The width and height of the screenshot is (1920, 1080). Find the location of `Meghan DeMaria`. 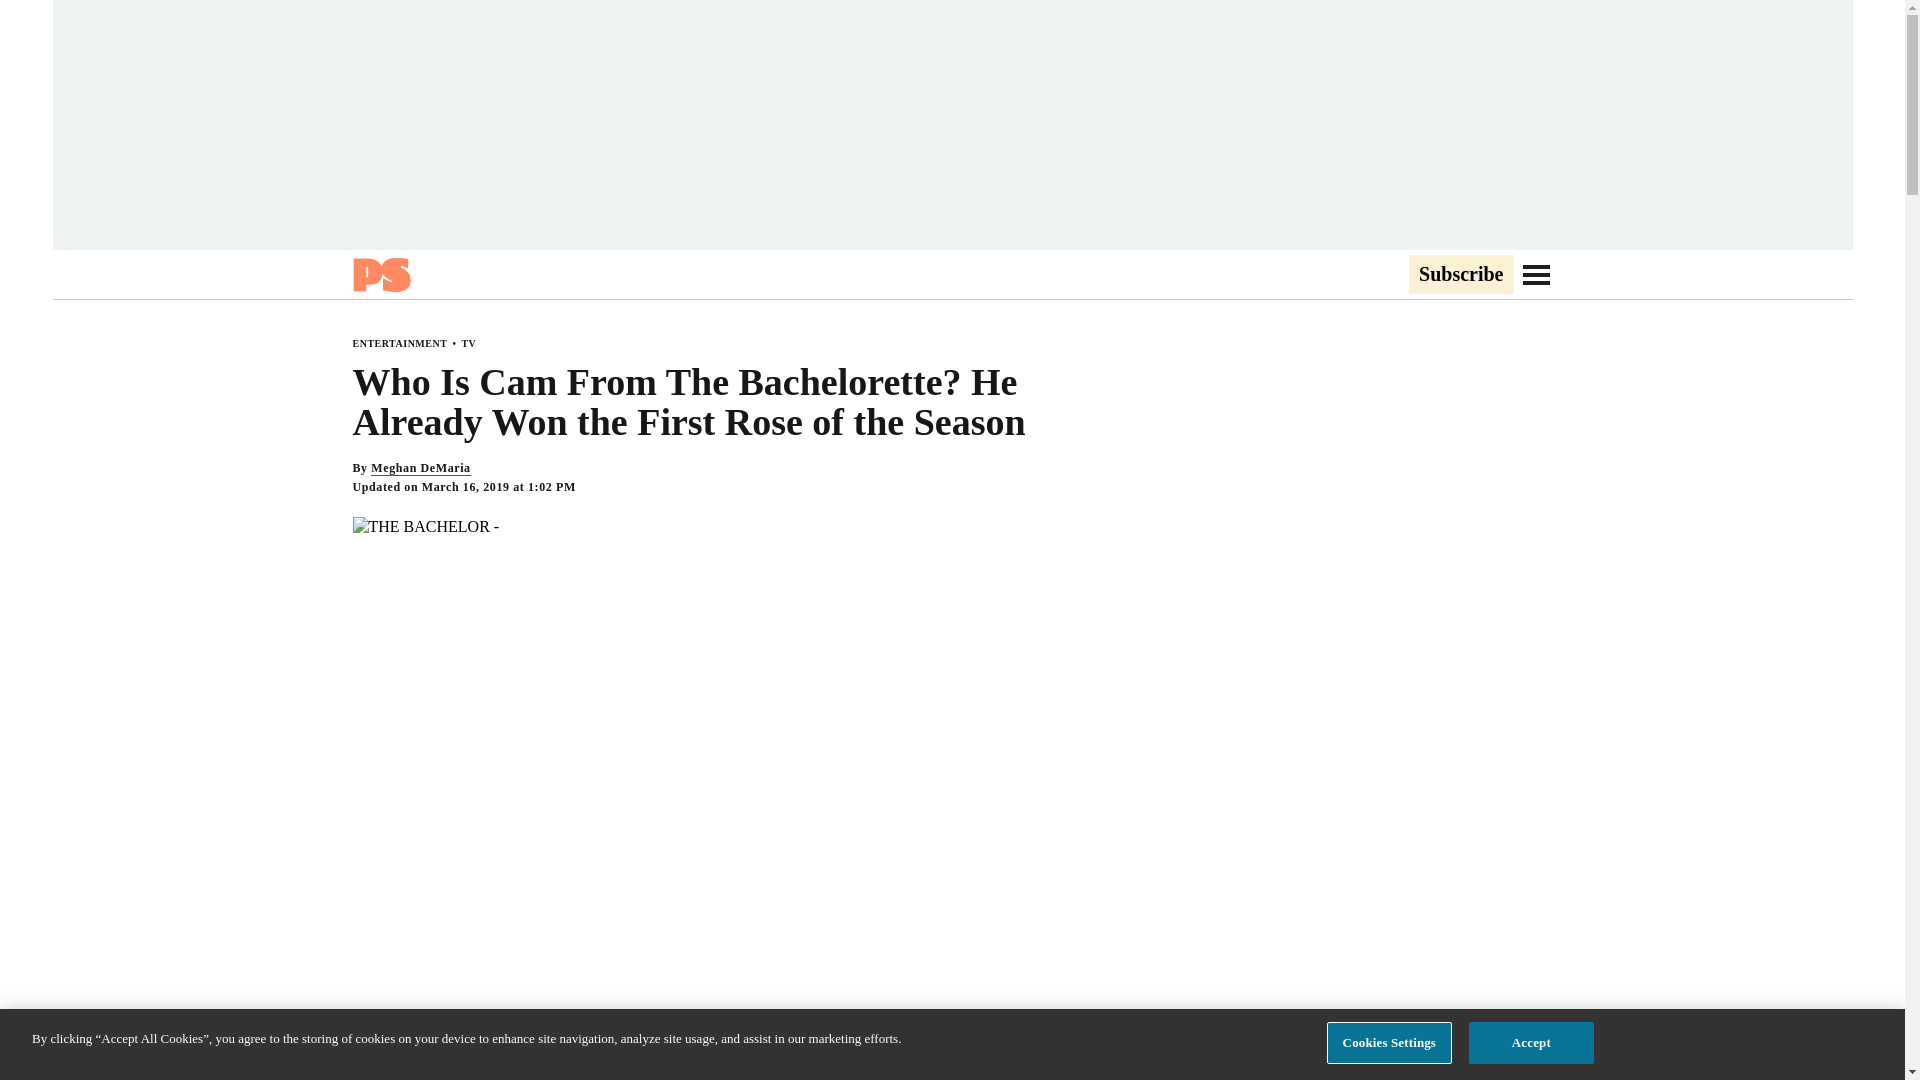

Meghan DeMaria is located at coordinates (420, 468).